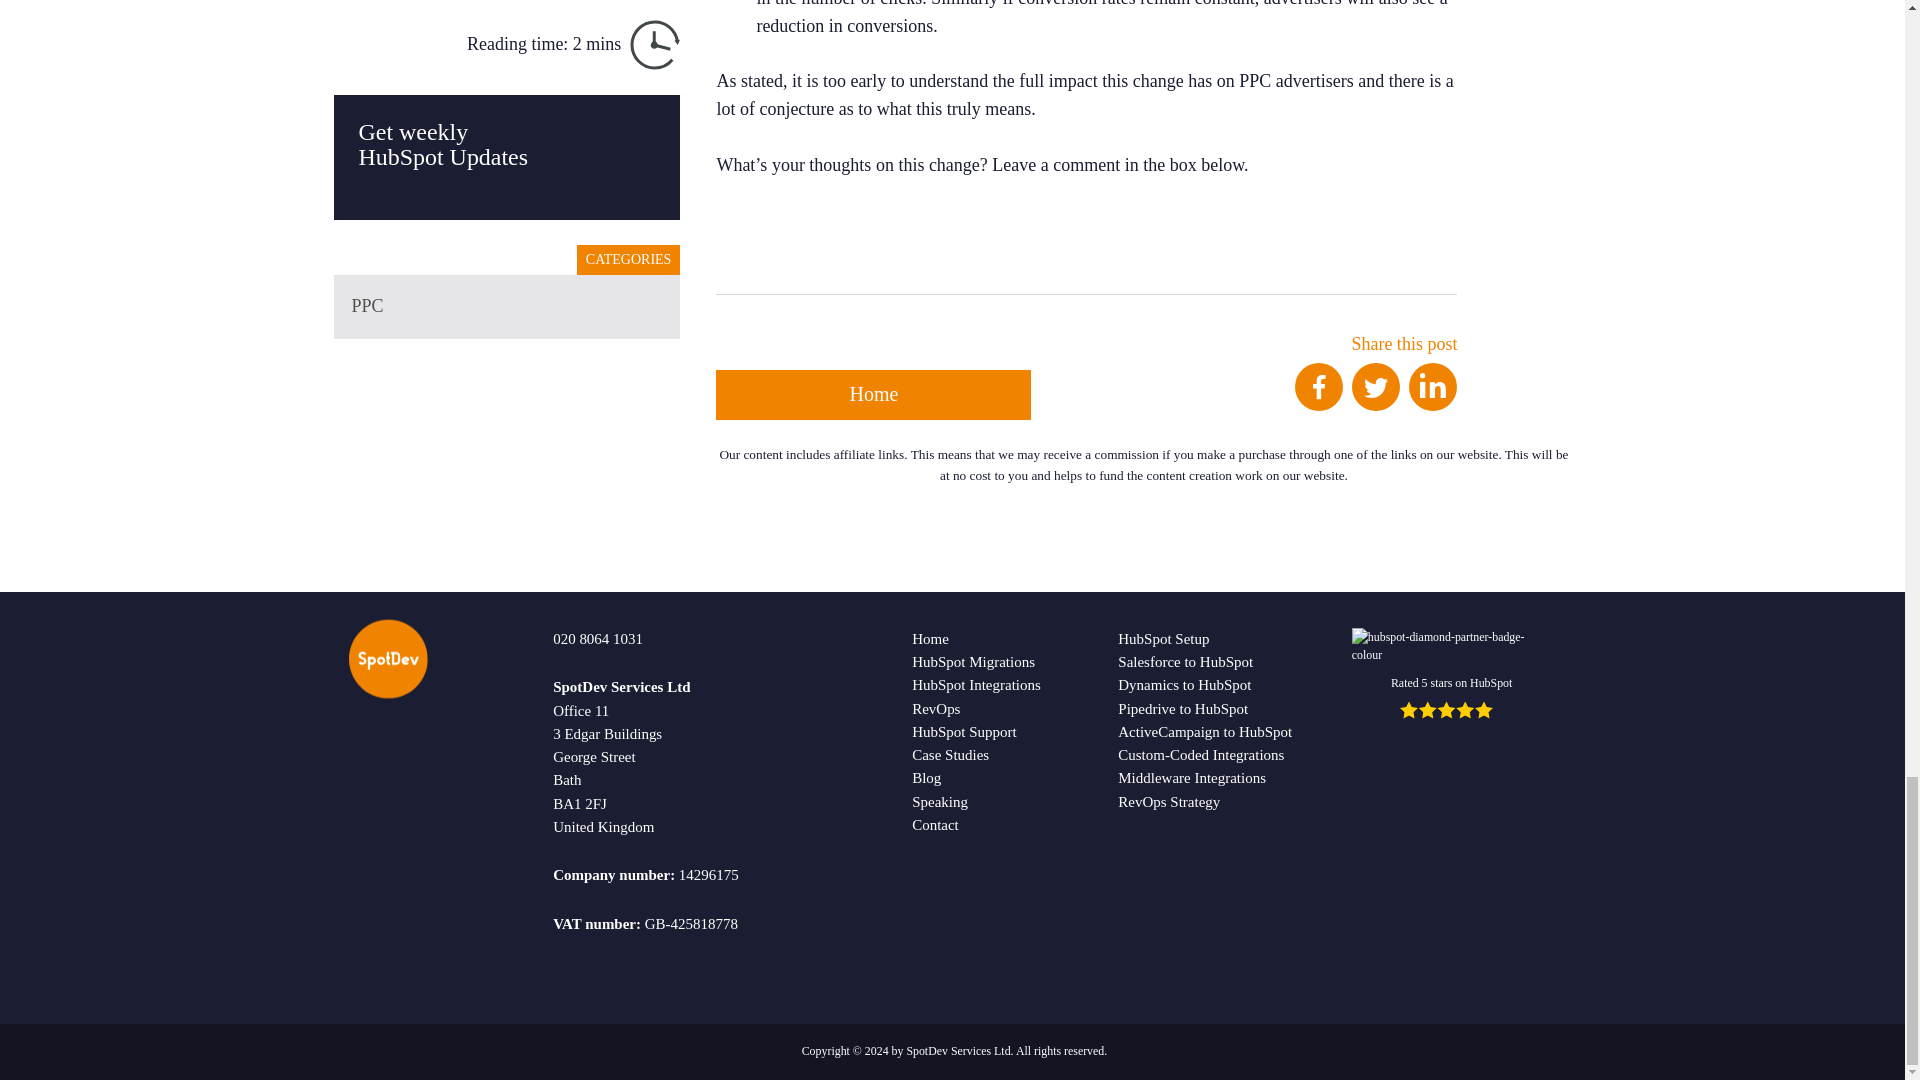  What do you see at coordinates (1318, 386) in the screenshot?
I see `Facebook` at bounding box center [1318, 386].